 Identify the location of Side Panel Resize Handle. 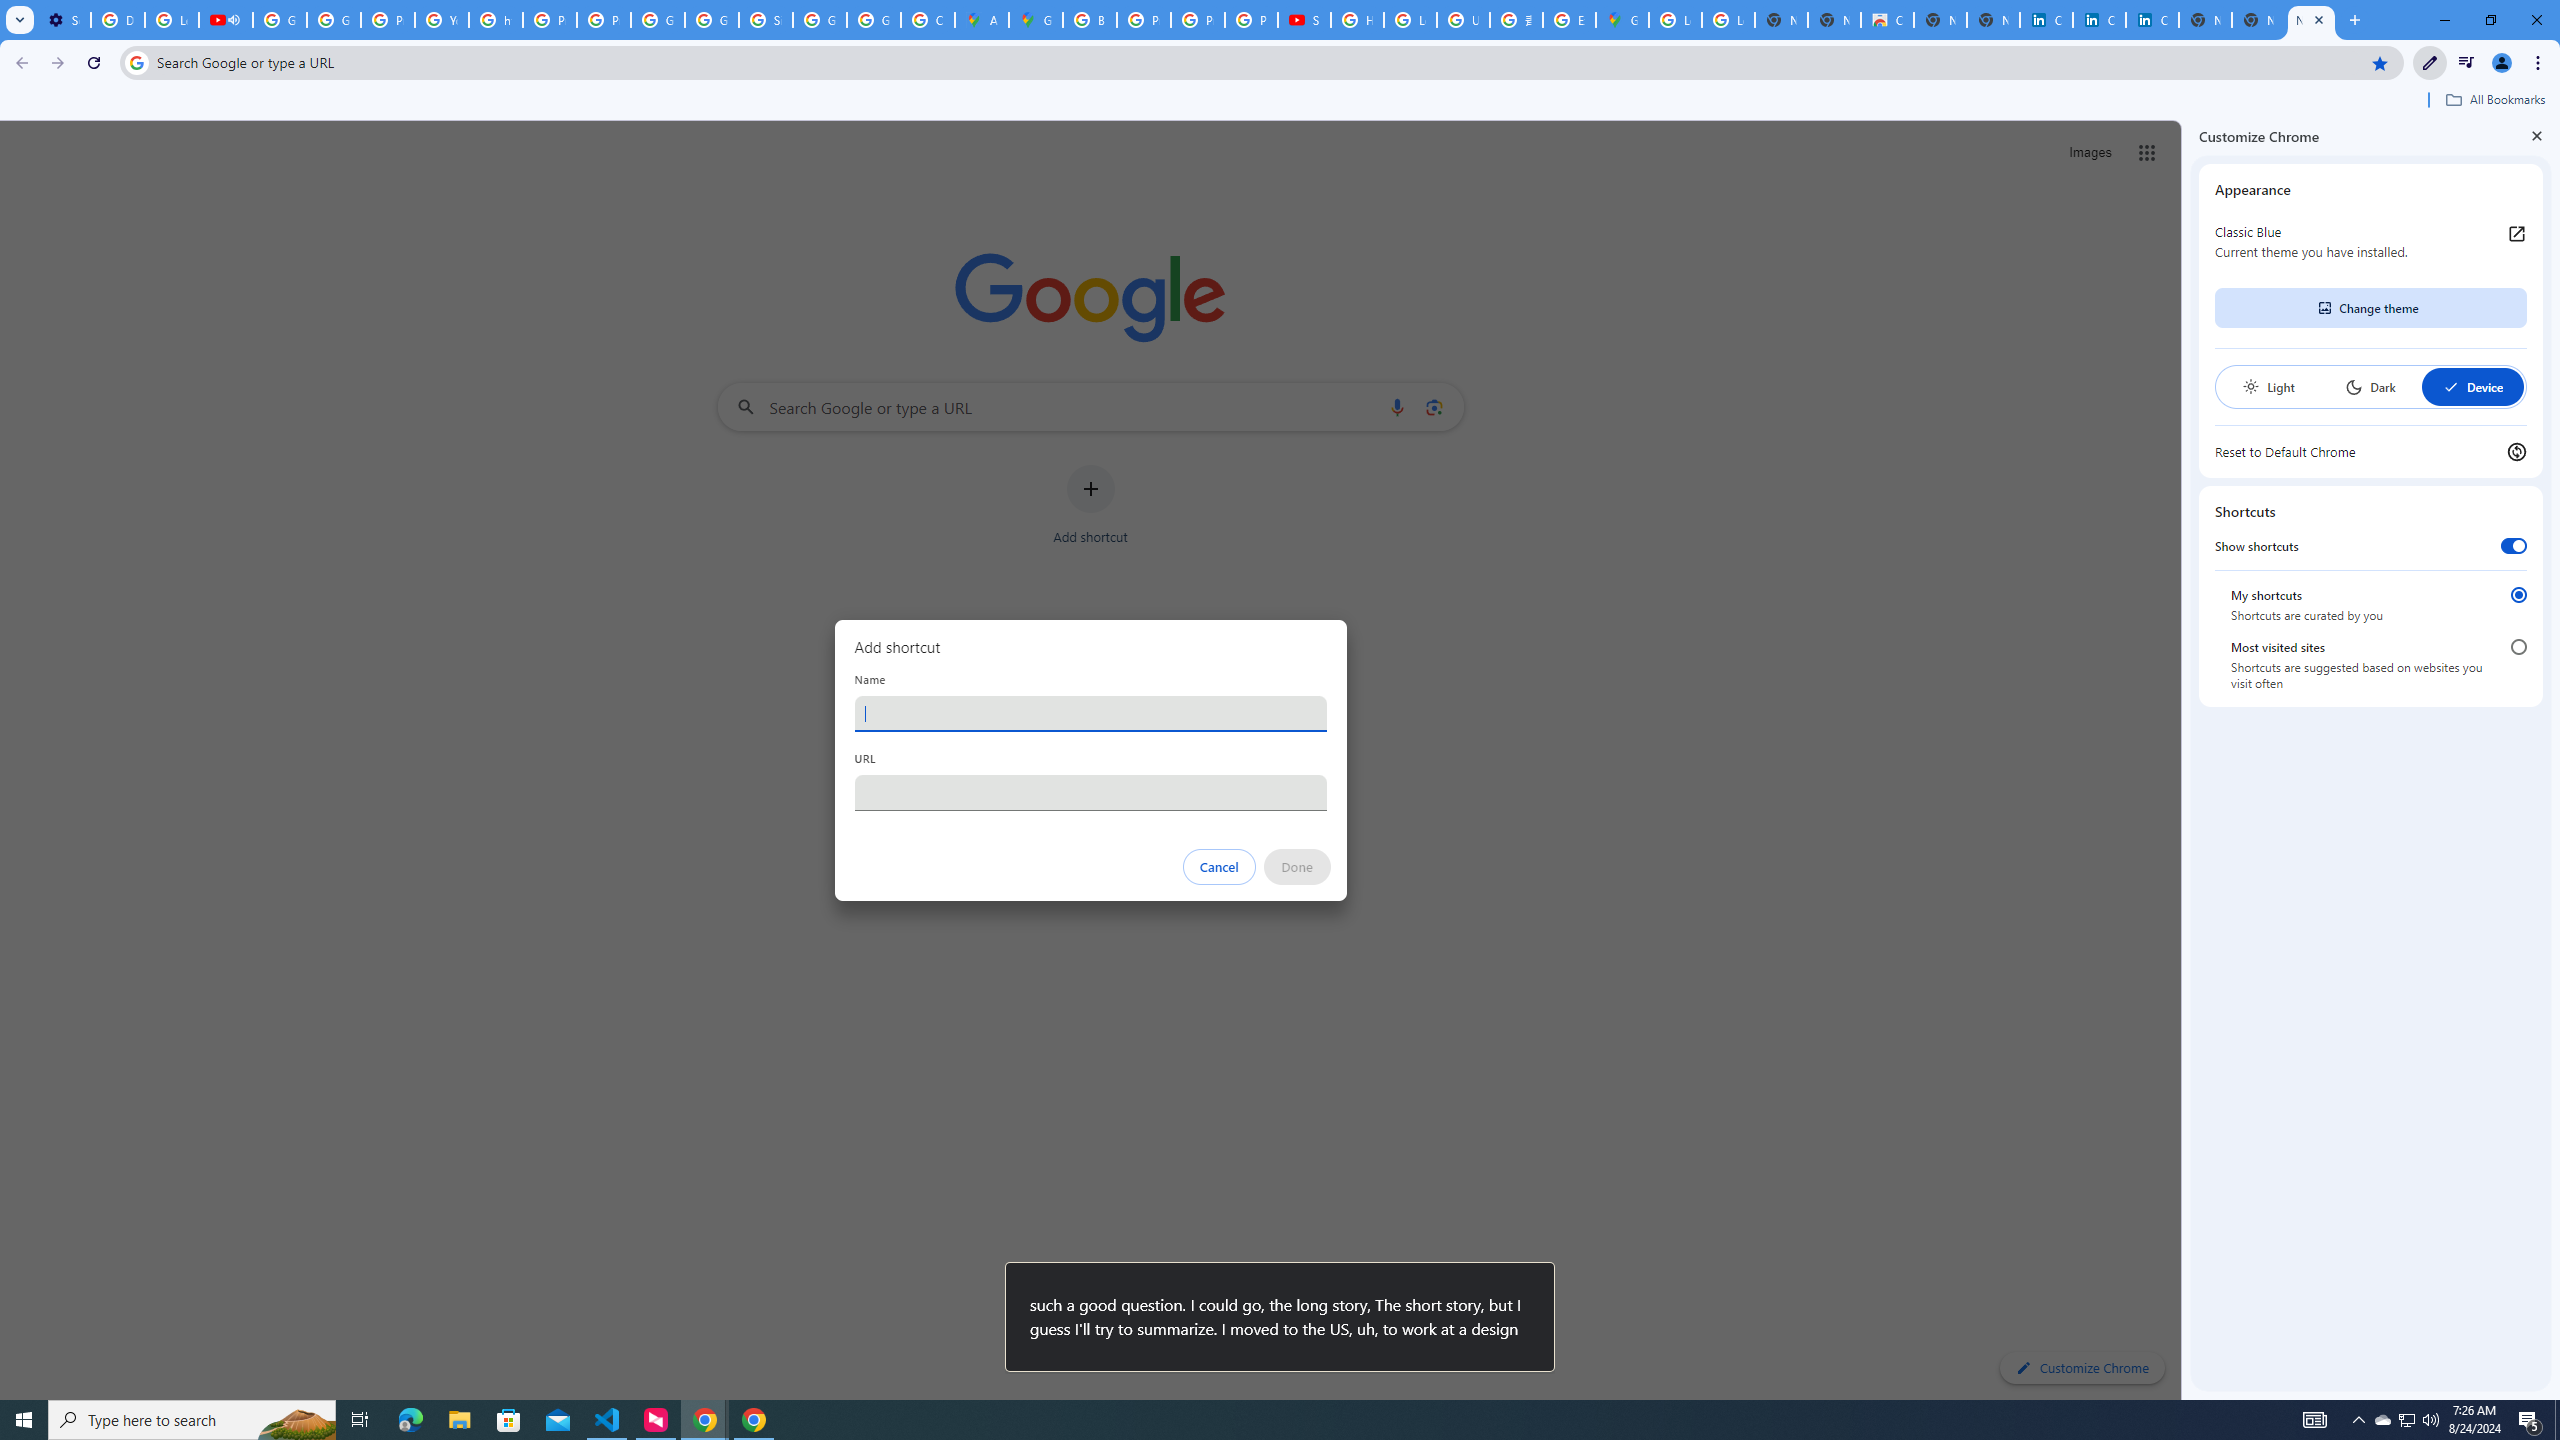
(2186, 759).